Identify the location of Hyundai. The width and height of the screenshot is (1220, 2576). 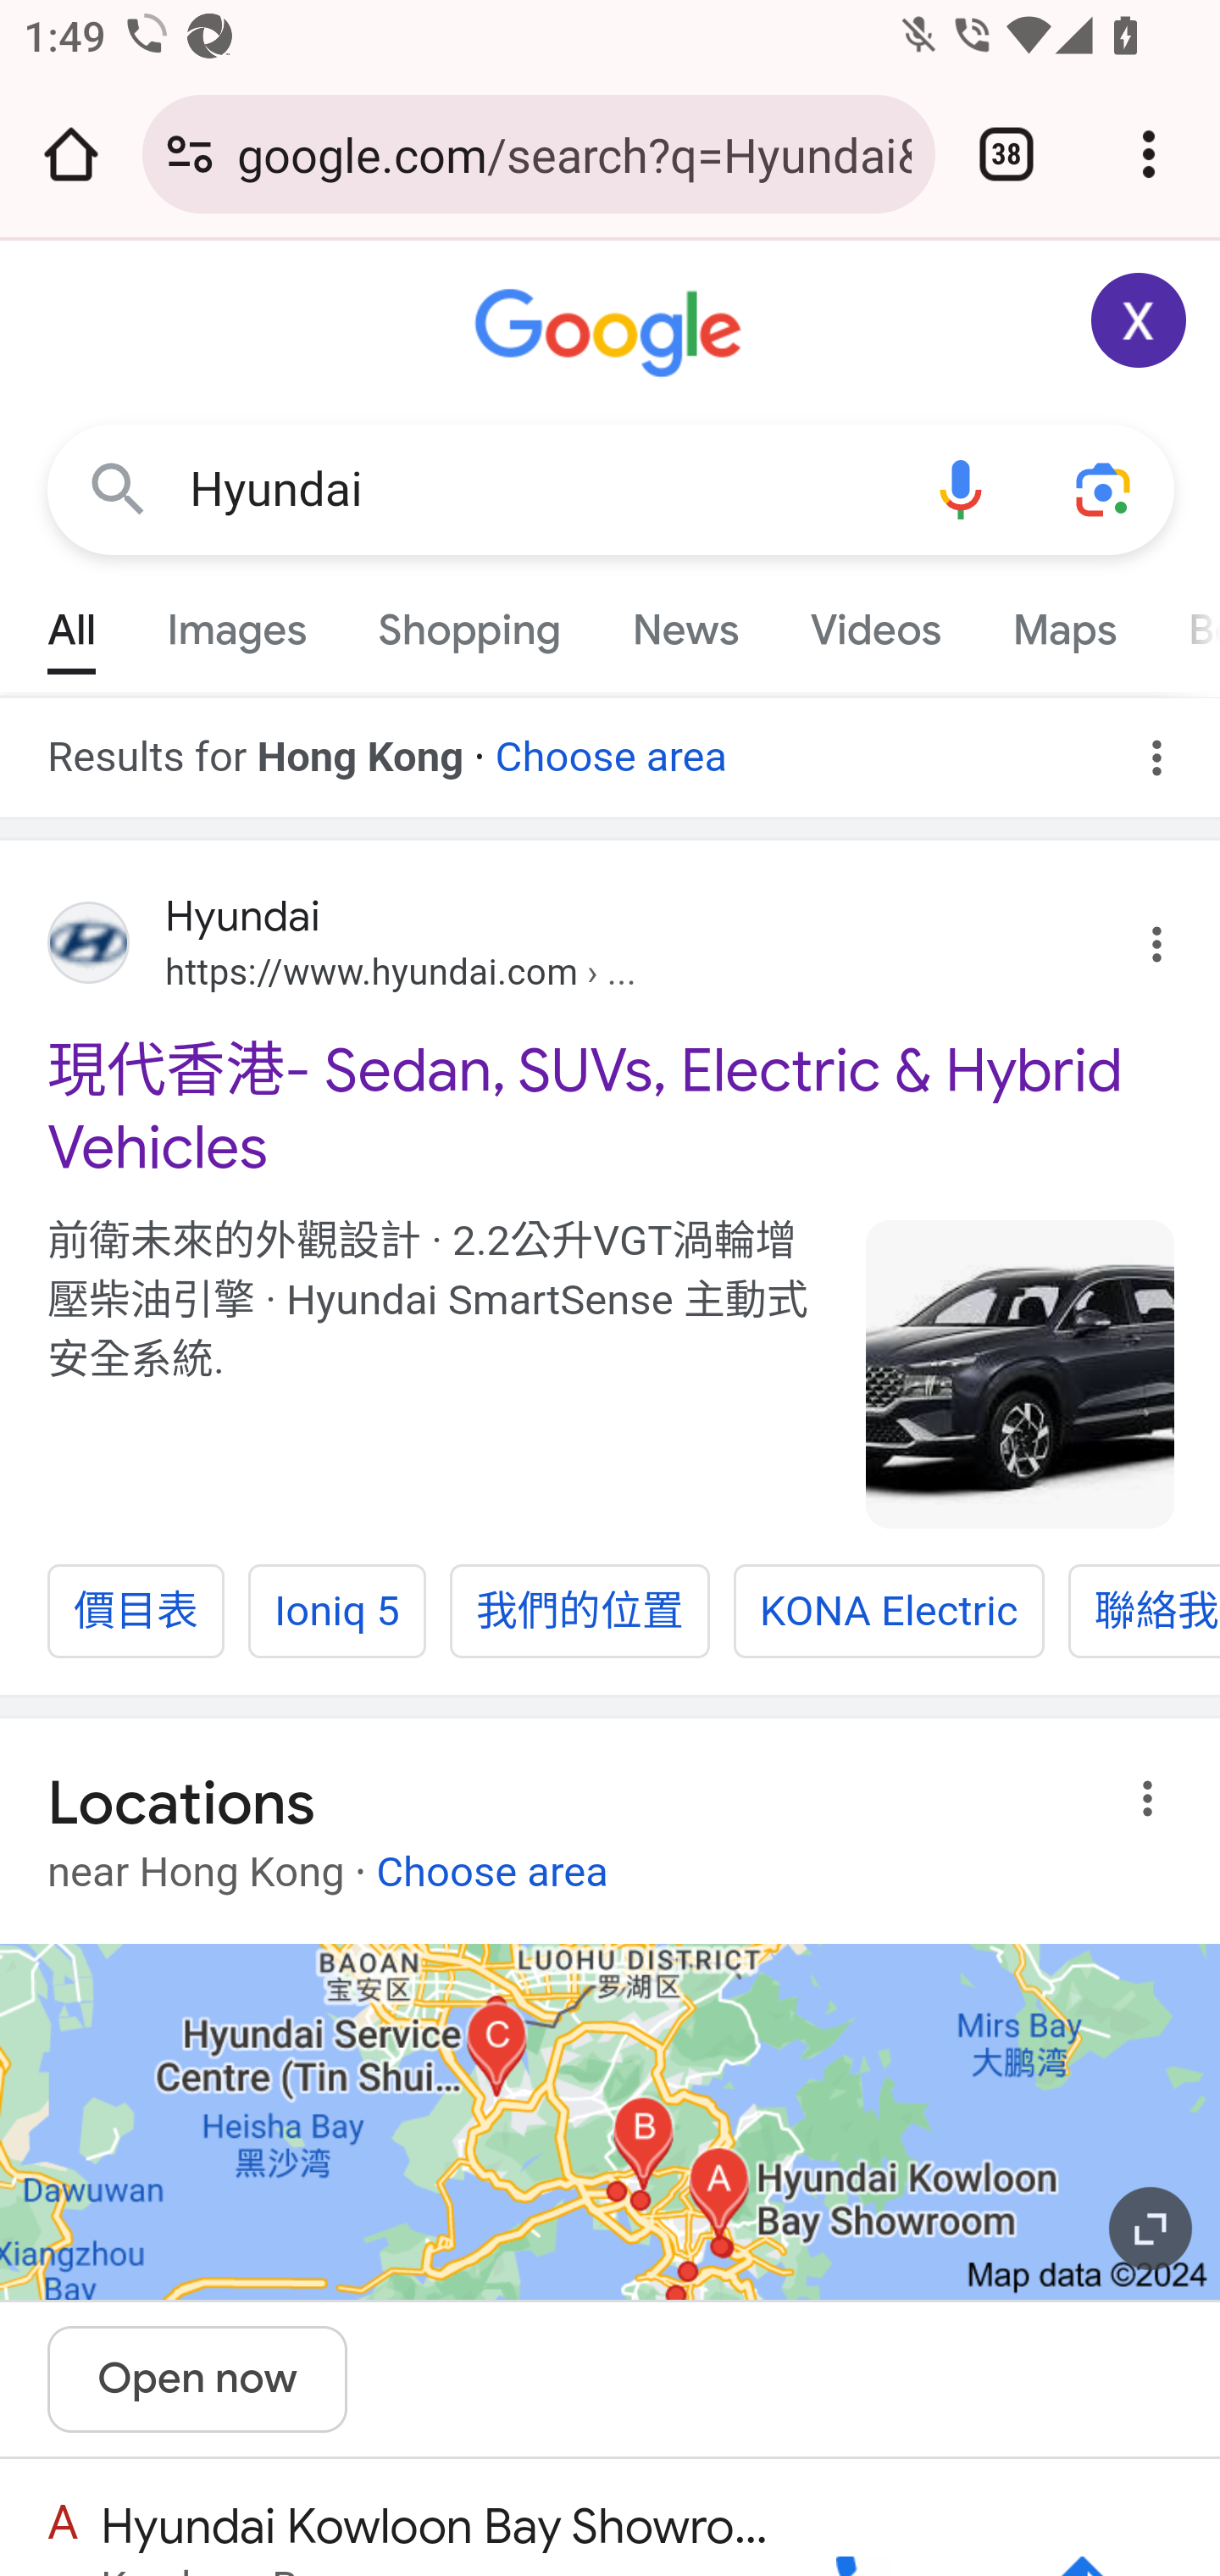
(539, 490).